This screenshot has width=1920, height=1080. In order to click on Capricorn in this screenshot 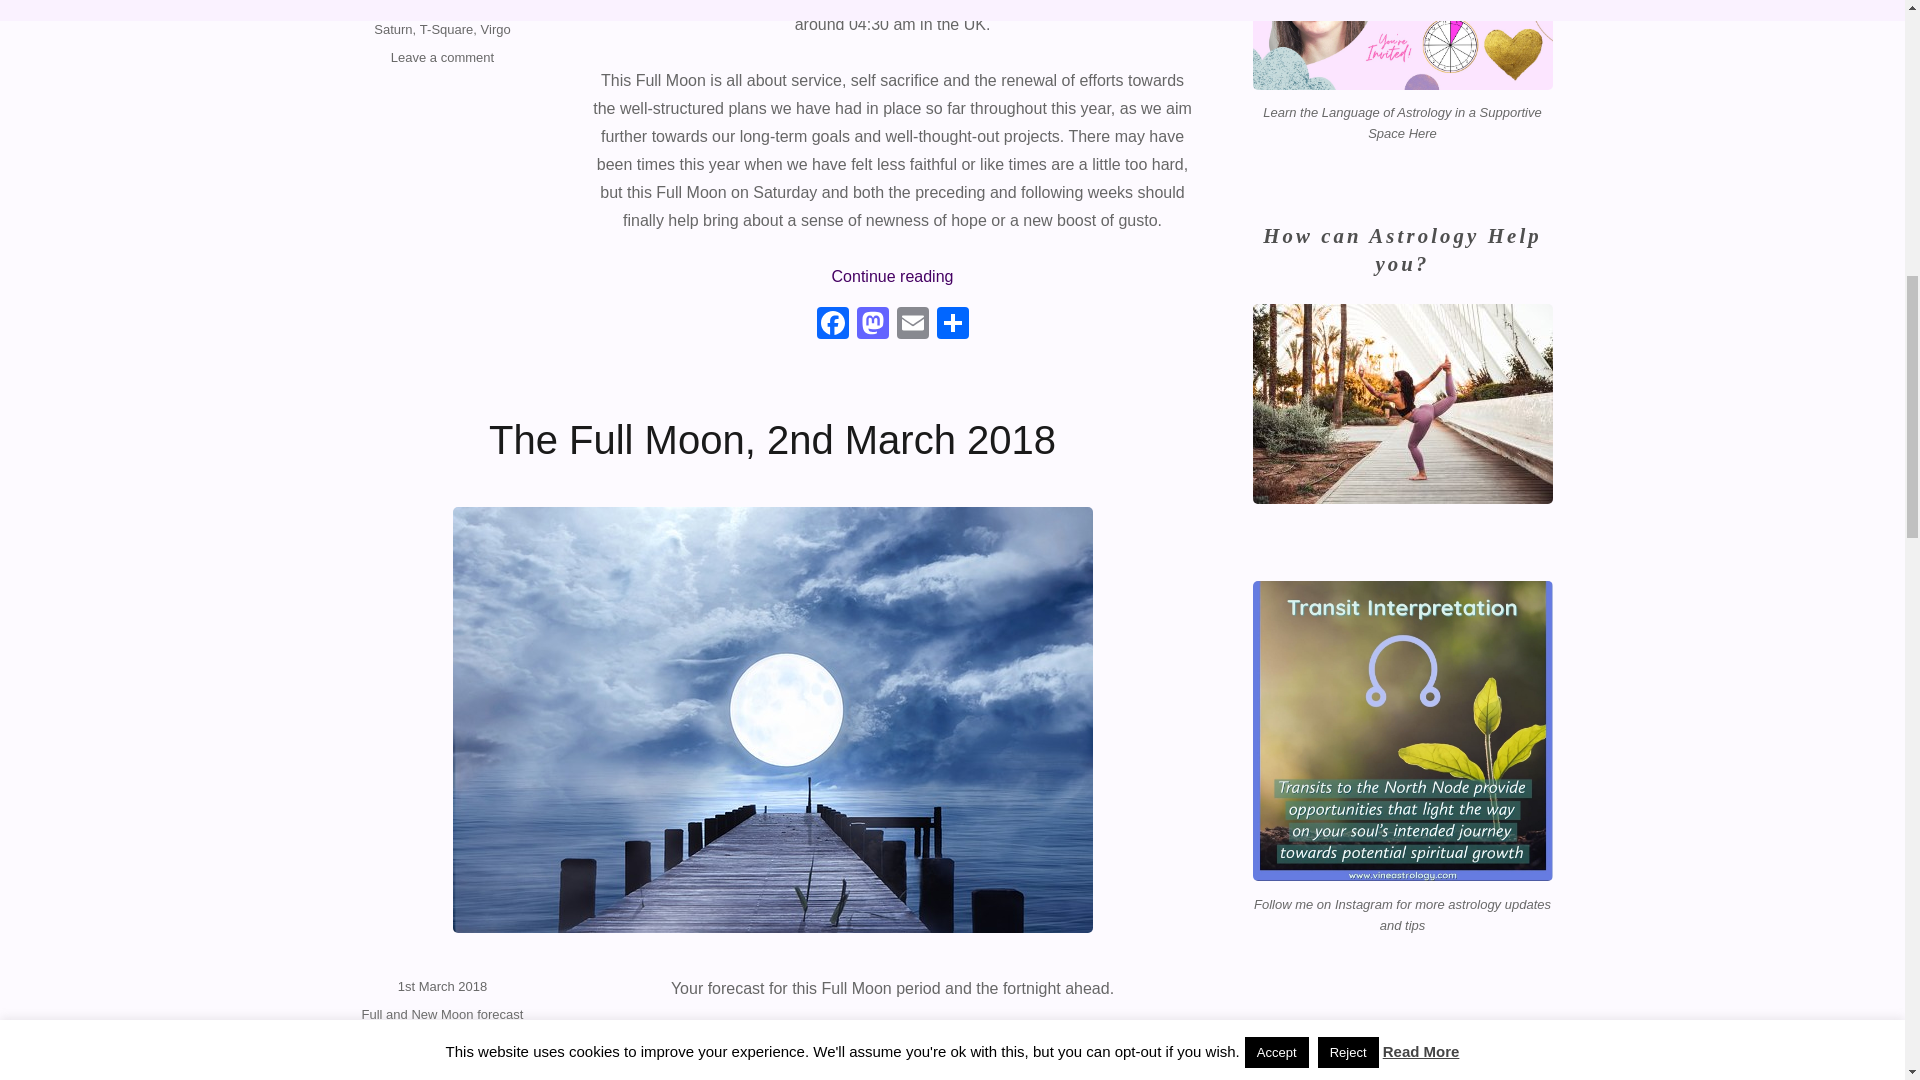, I will do `click(380, 8)`.